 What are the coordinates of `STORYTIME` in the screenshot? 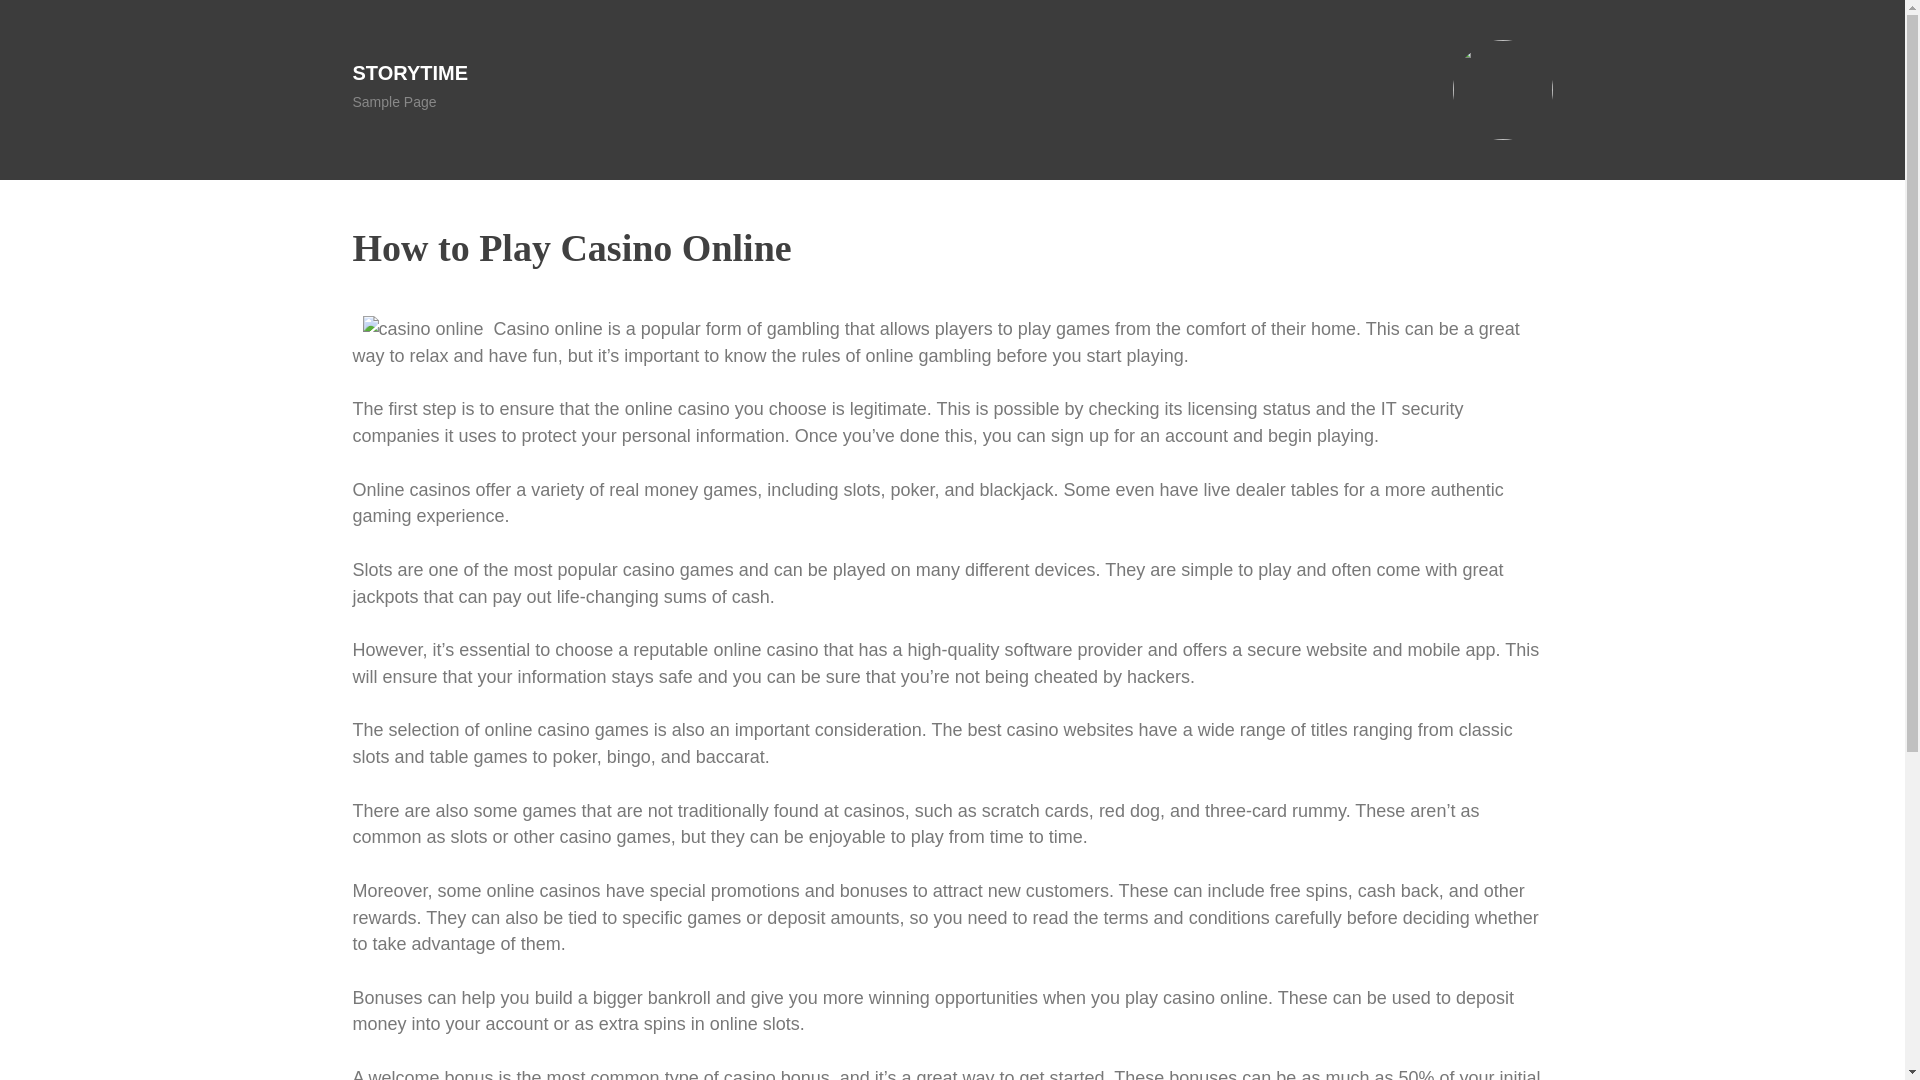 It's located at (410, 72).